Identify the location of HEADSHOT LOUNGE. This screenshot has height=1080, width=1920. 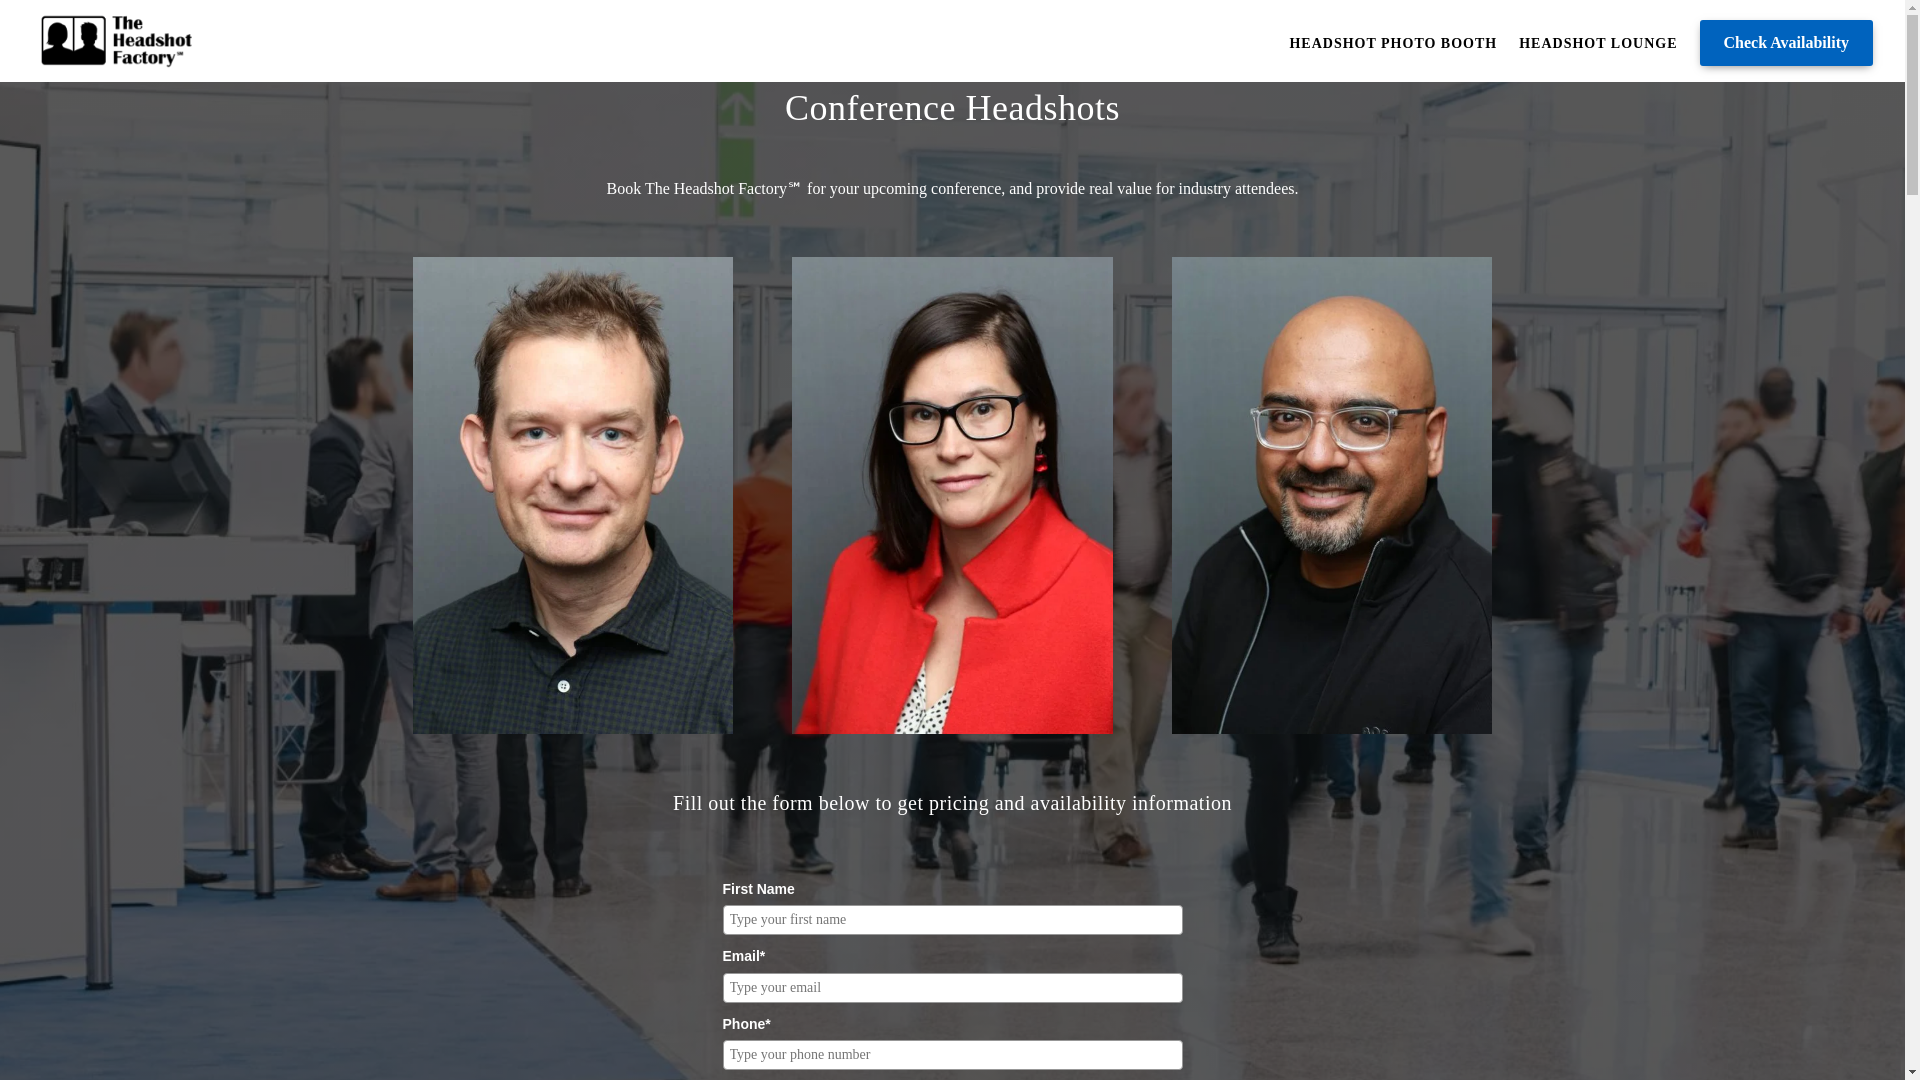
(1597, 54).